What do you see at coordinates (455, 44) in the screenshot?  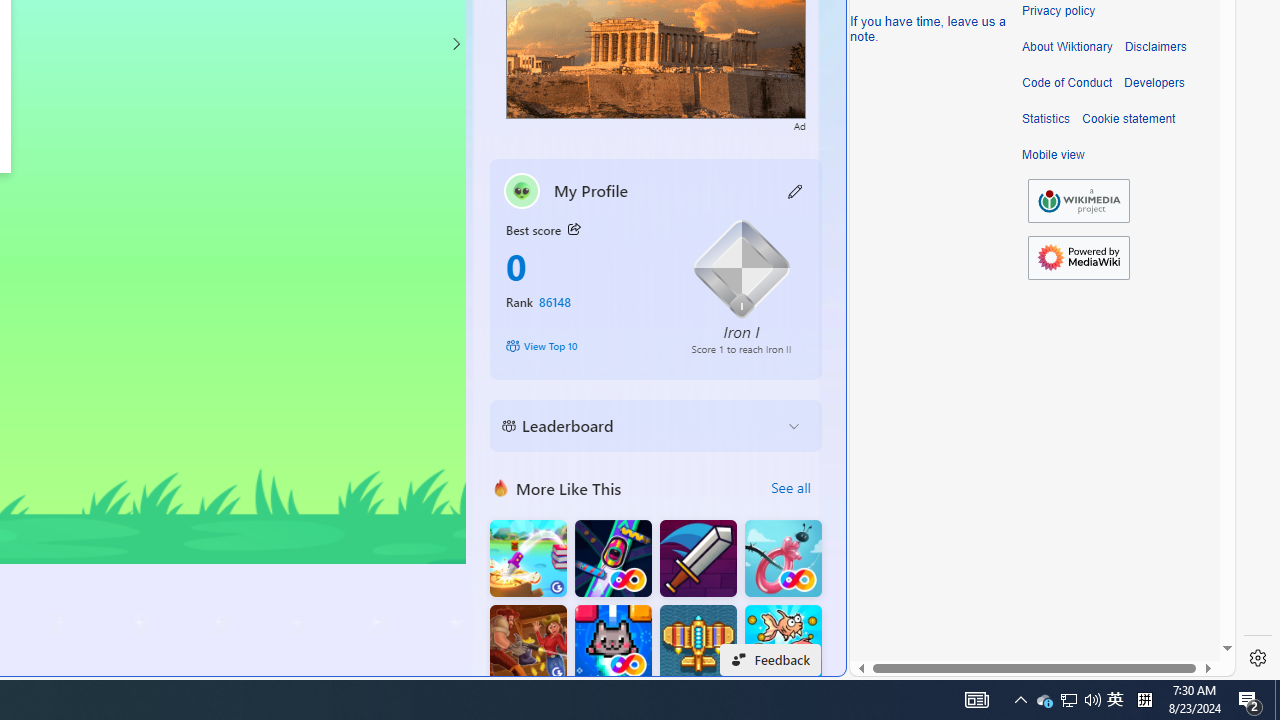 I see `Class: control` at bounding box center [455, 44].